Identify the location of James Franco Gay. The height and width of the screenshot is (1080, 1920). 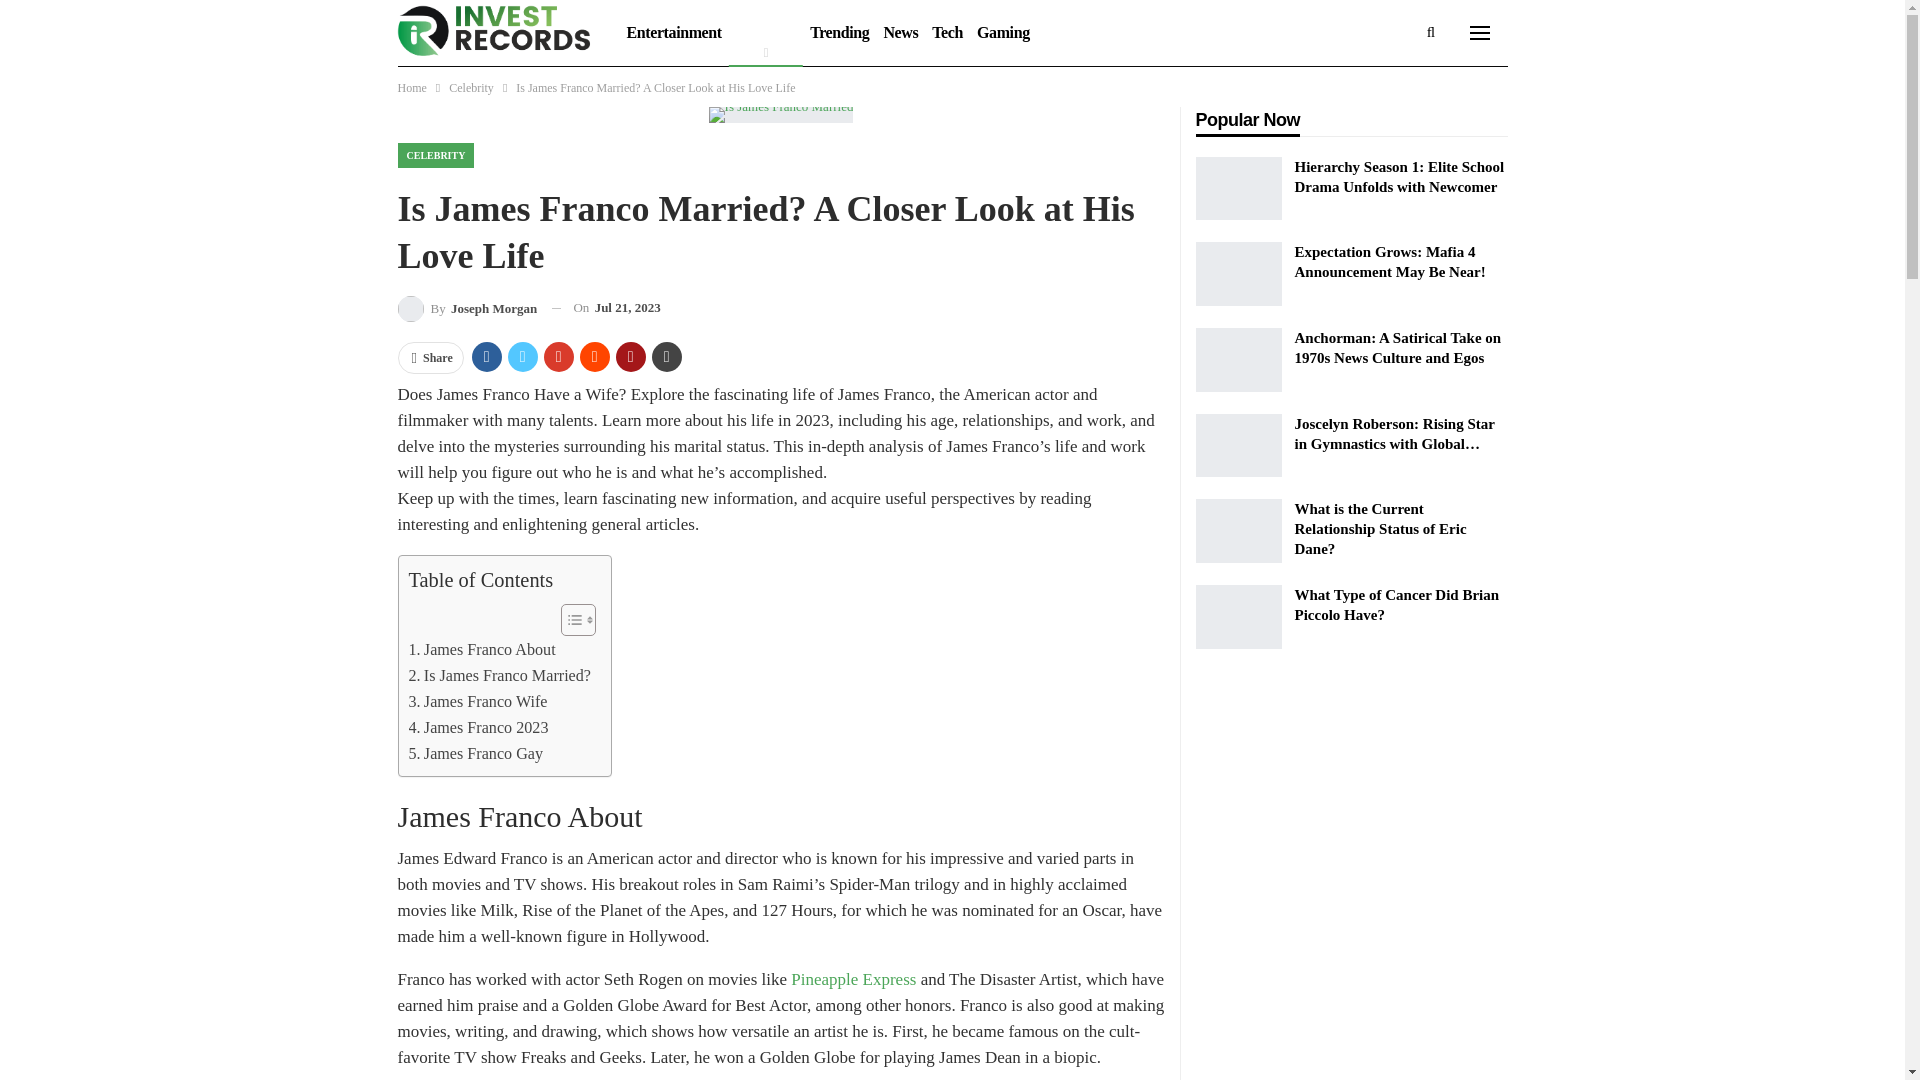
(475, 753).